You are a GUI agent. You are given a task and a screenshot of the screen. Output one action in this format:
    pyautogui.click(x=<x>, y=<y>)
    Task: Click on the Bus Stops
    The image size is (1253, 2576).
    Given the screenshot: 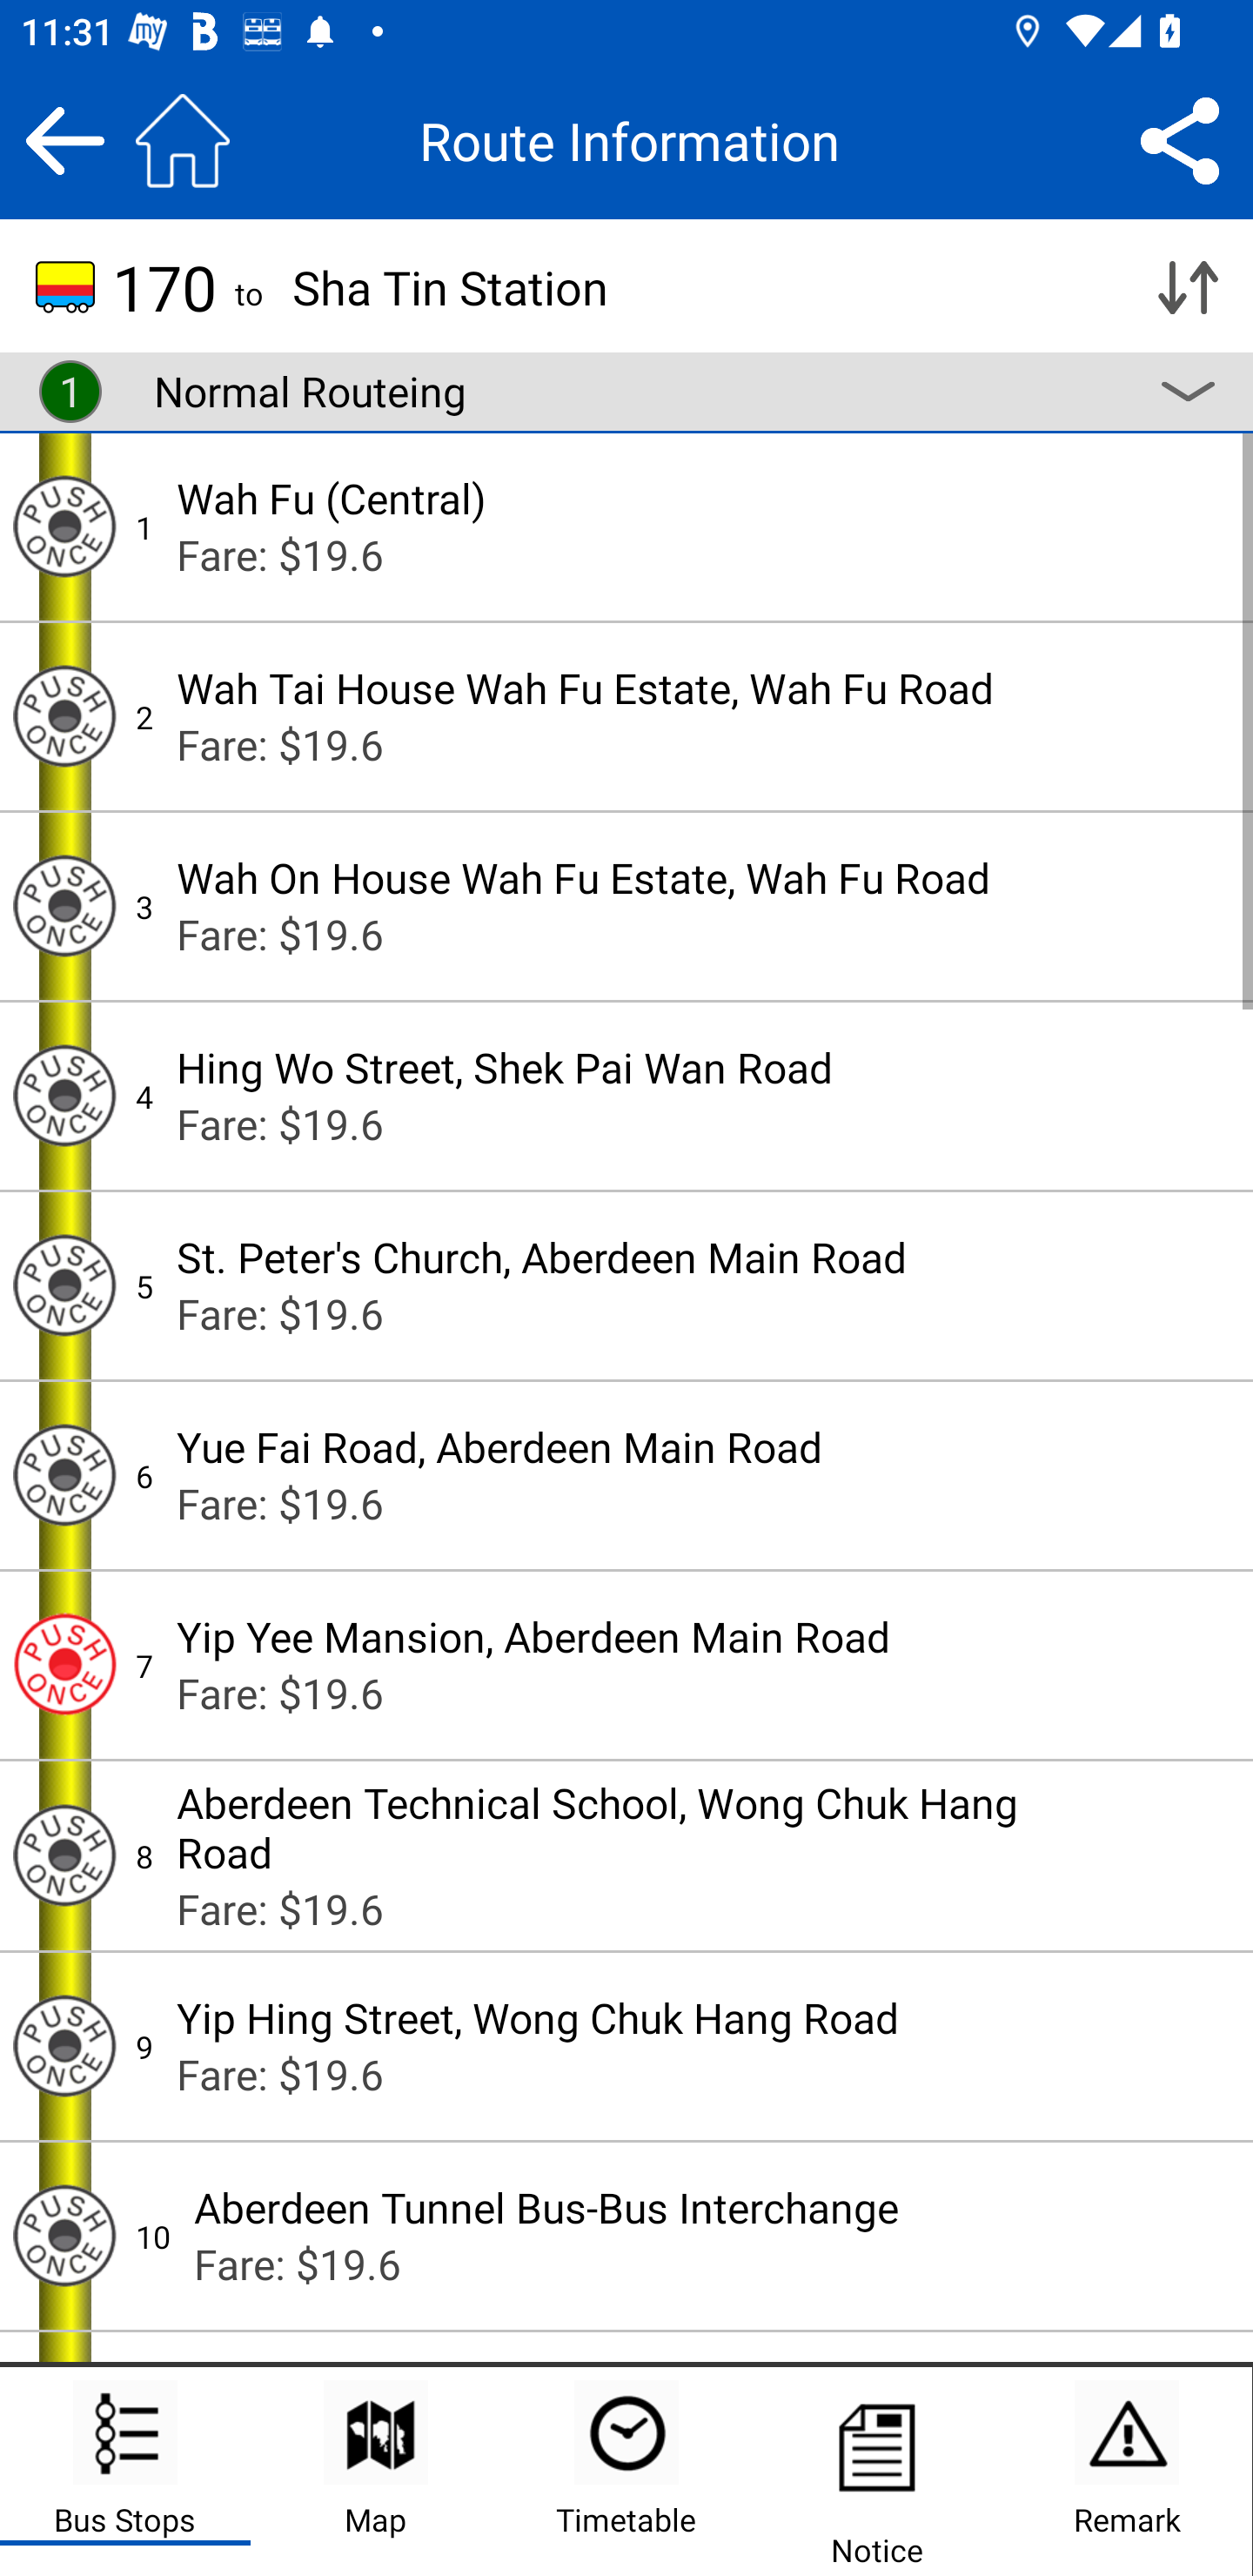 What is the action you would take?
    pyautogui.click(x=125, y=2472)
    